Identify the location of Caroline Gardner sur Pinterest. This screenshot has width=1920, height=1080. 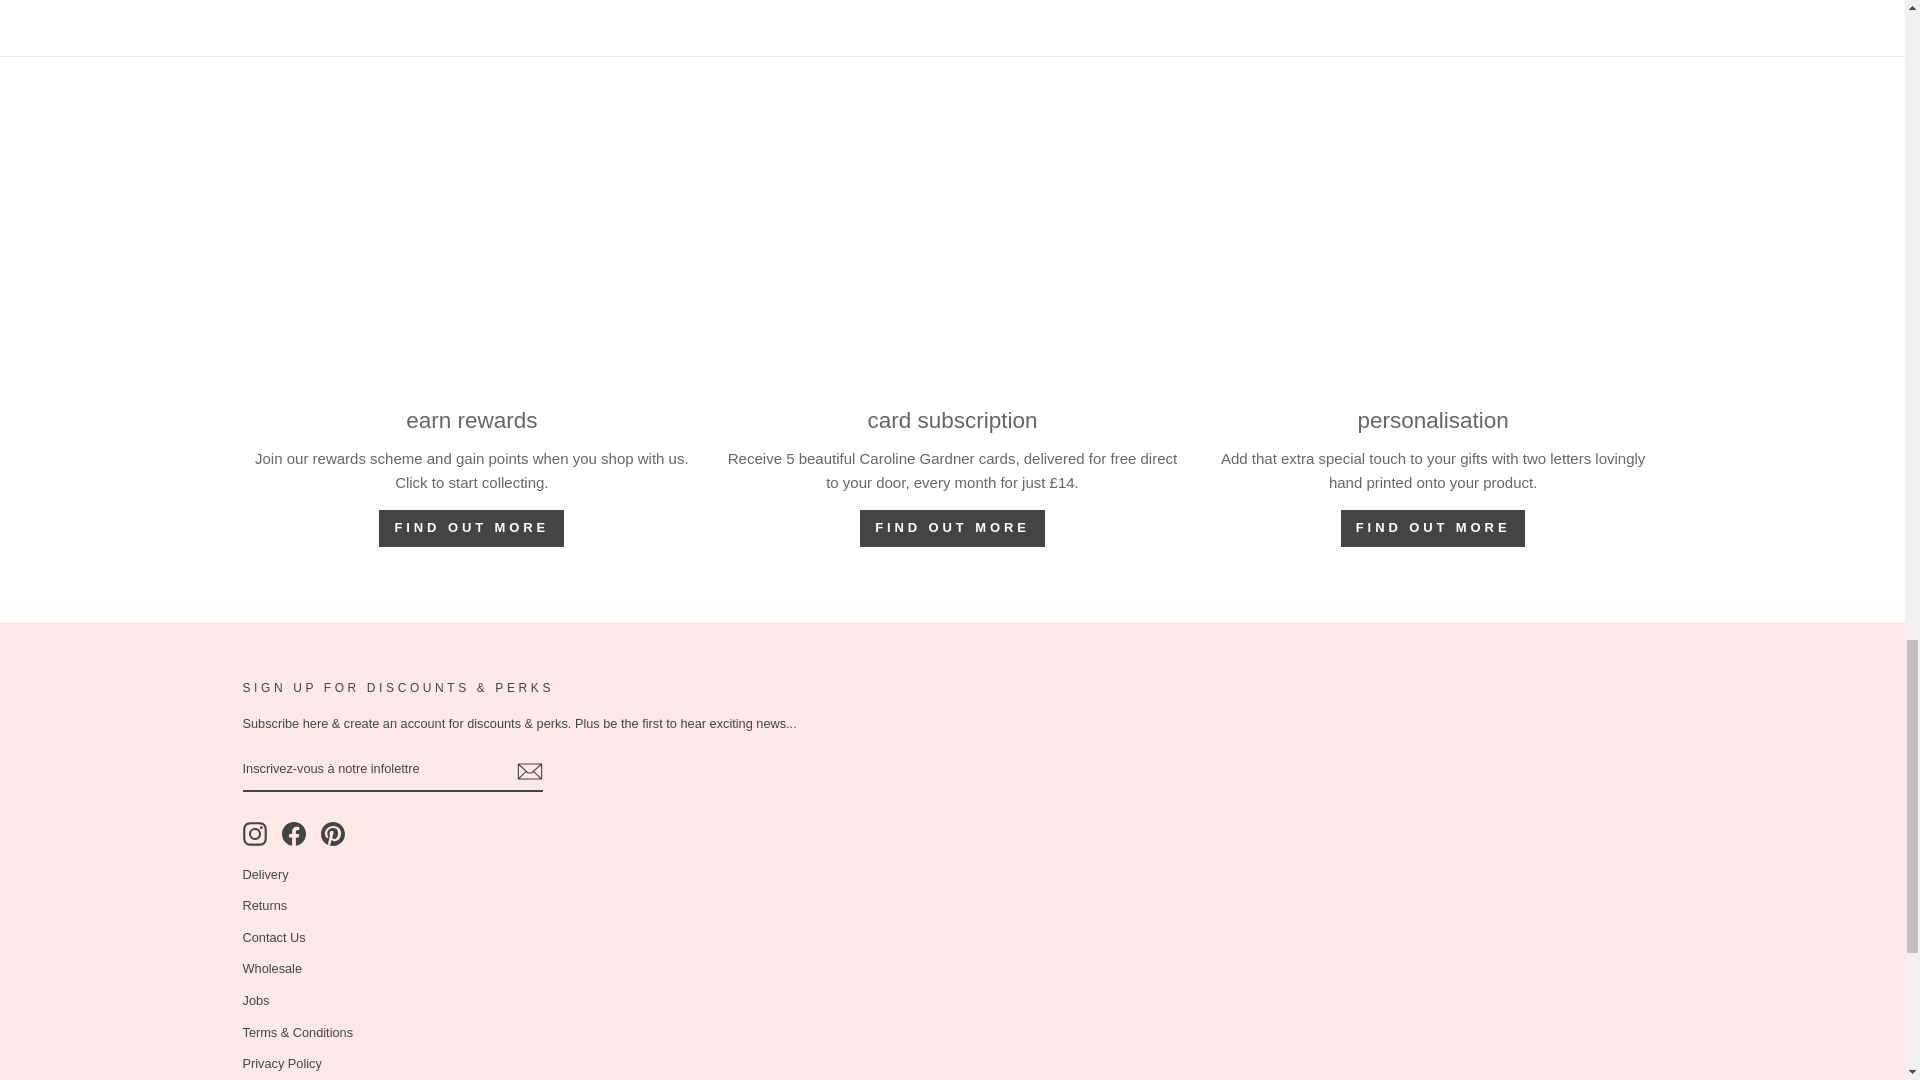
(332, 833).